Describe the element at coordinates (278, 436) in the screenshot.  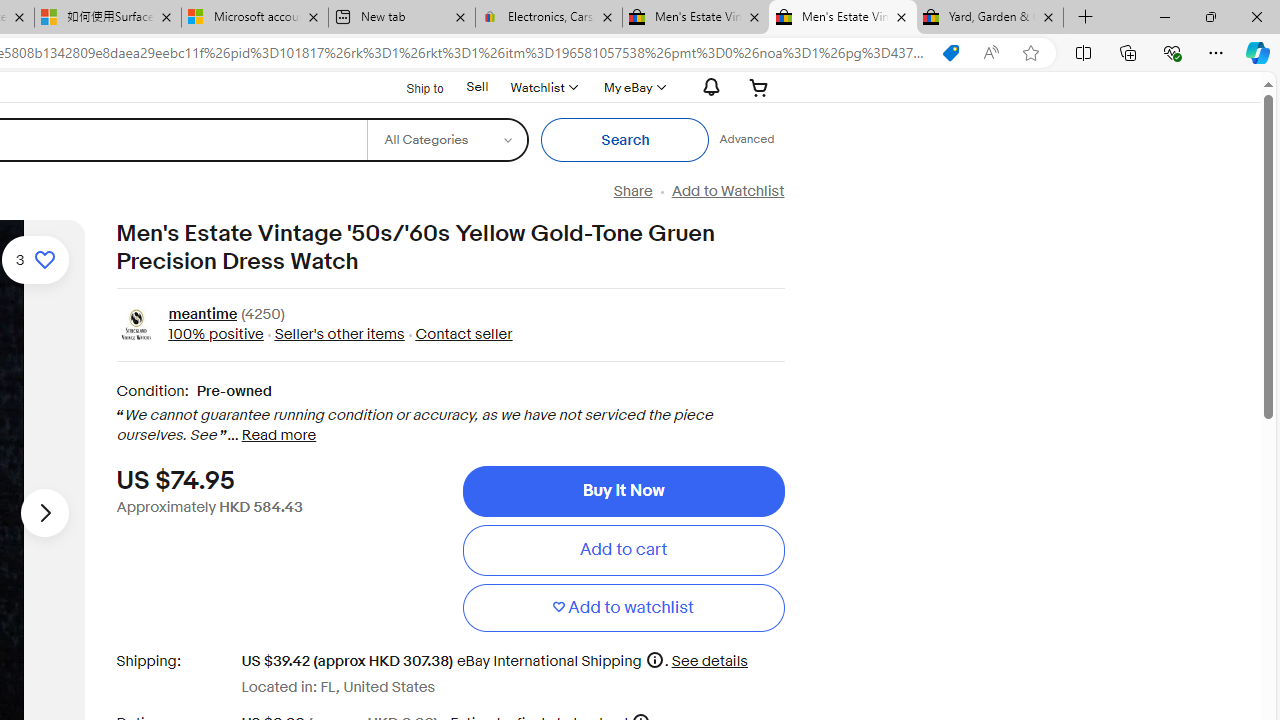
I see `Read more about condition` at that location.